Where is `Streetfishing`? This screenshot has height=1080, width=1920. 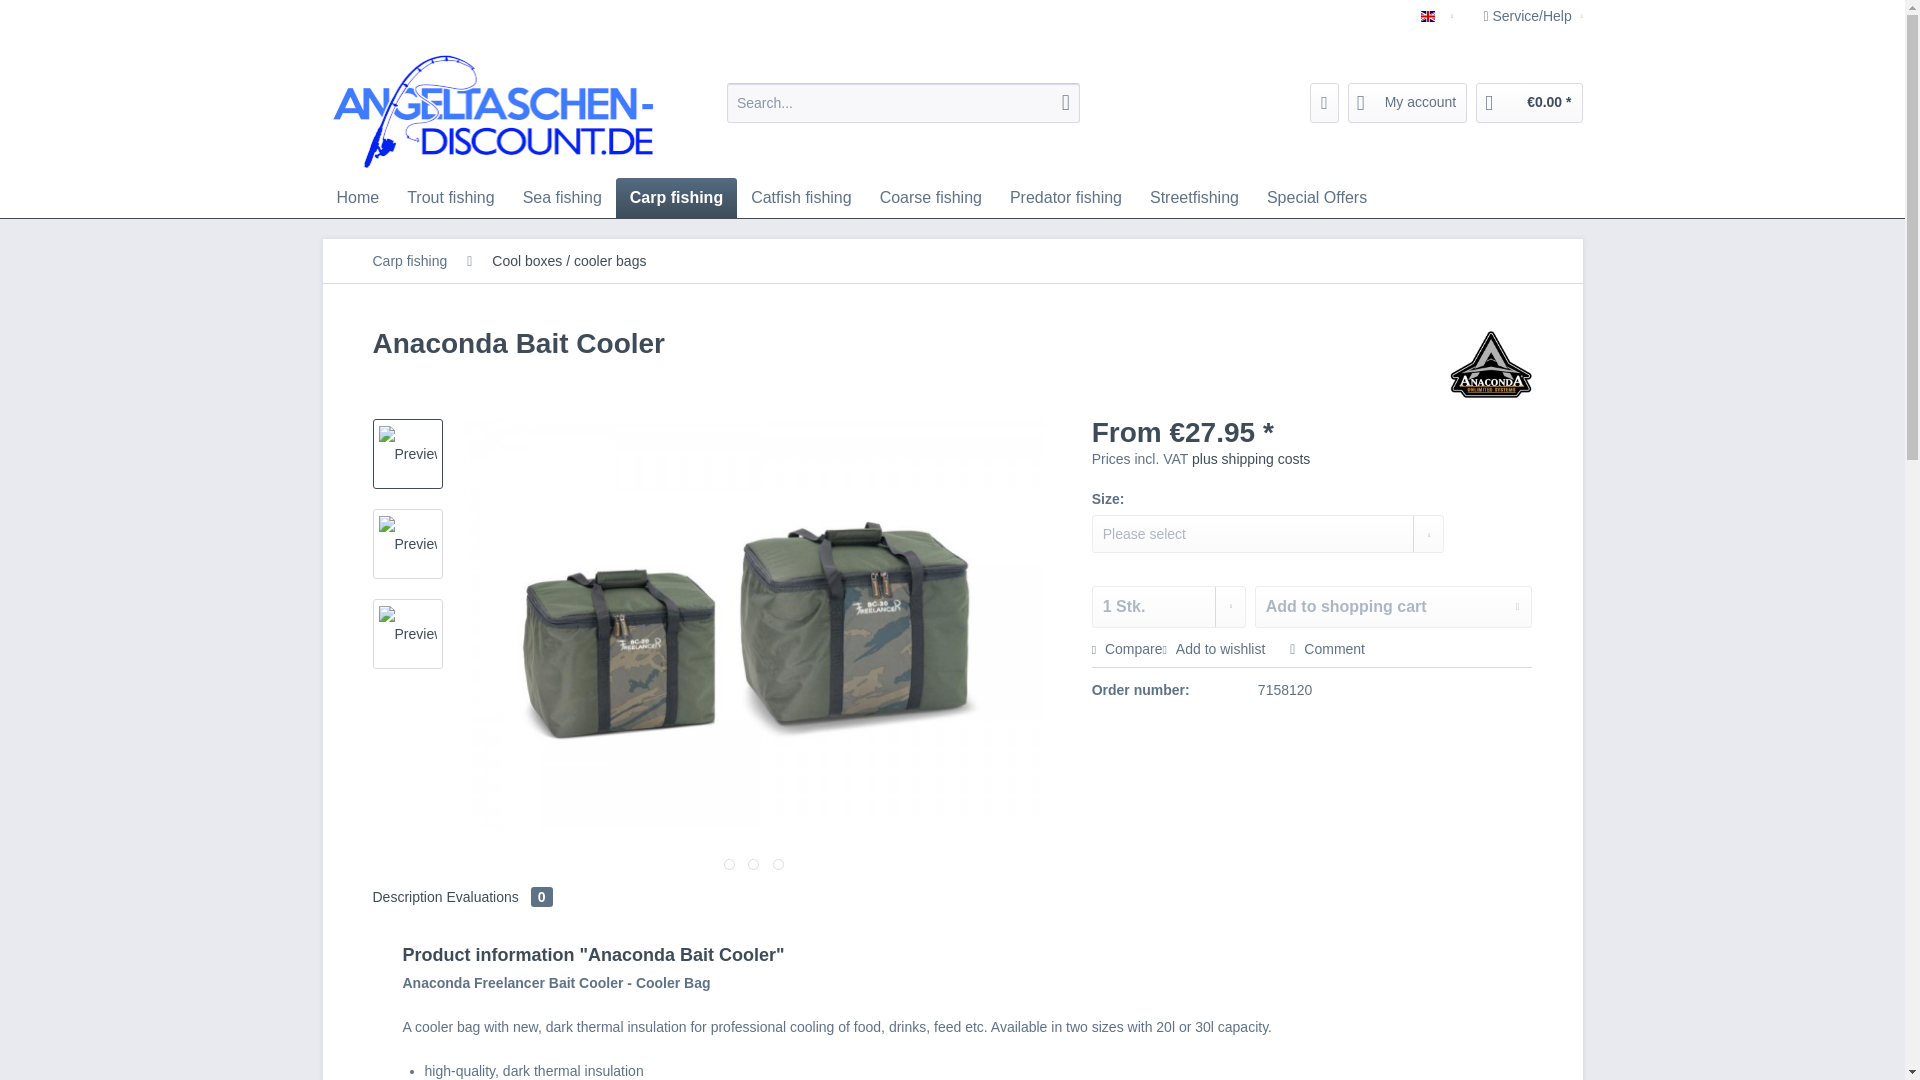
Streetfishing is located at coordinates (1194, 198).